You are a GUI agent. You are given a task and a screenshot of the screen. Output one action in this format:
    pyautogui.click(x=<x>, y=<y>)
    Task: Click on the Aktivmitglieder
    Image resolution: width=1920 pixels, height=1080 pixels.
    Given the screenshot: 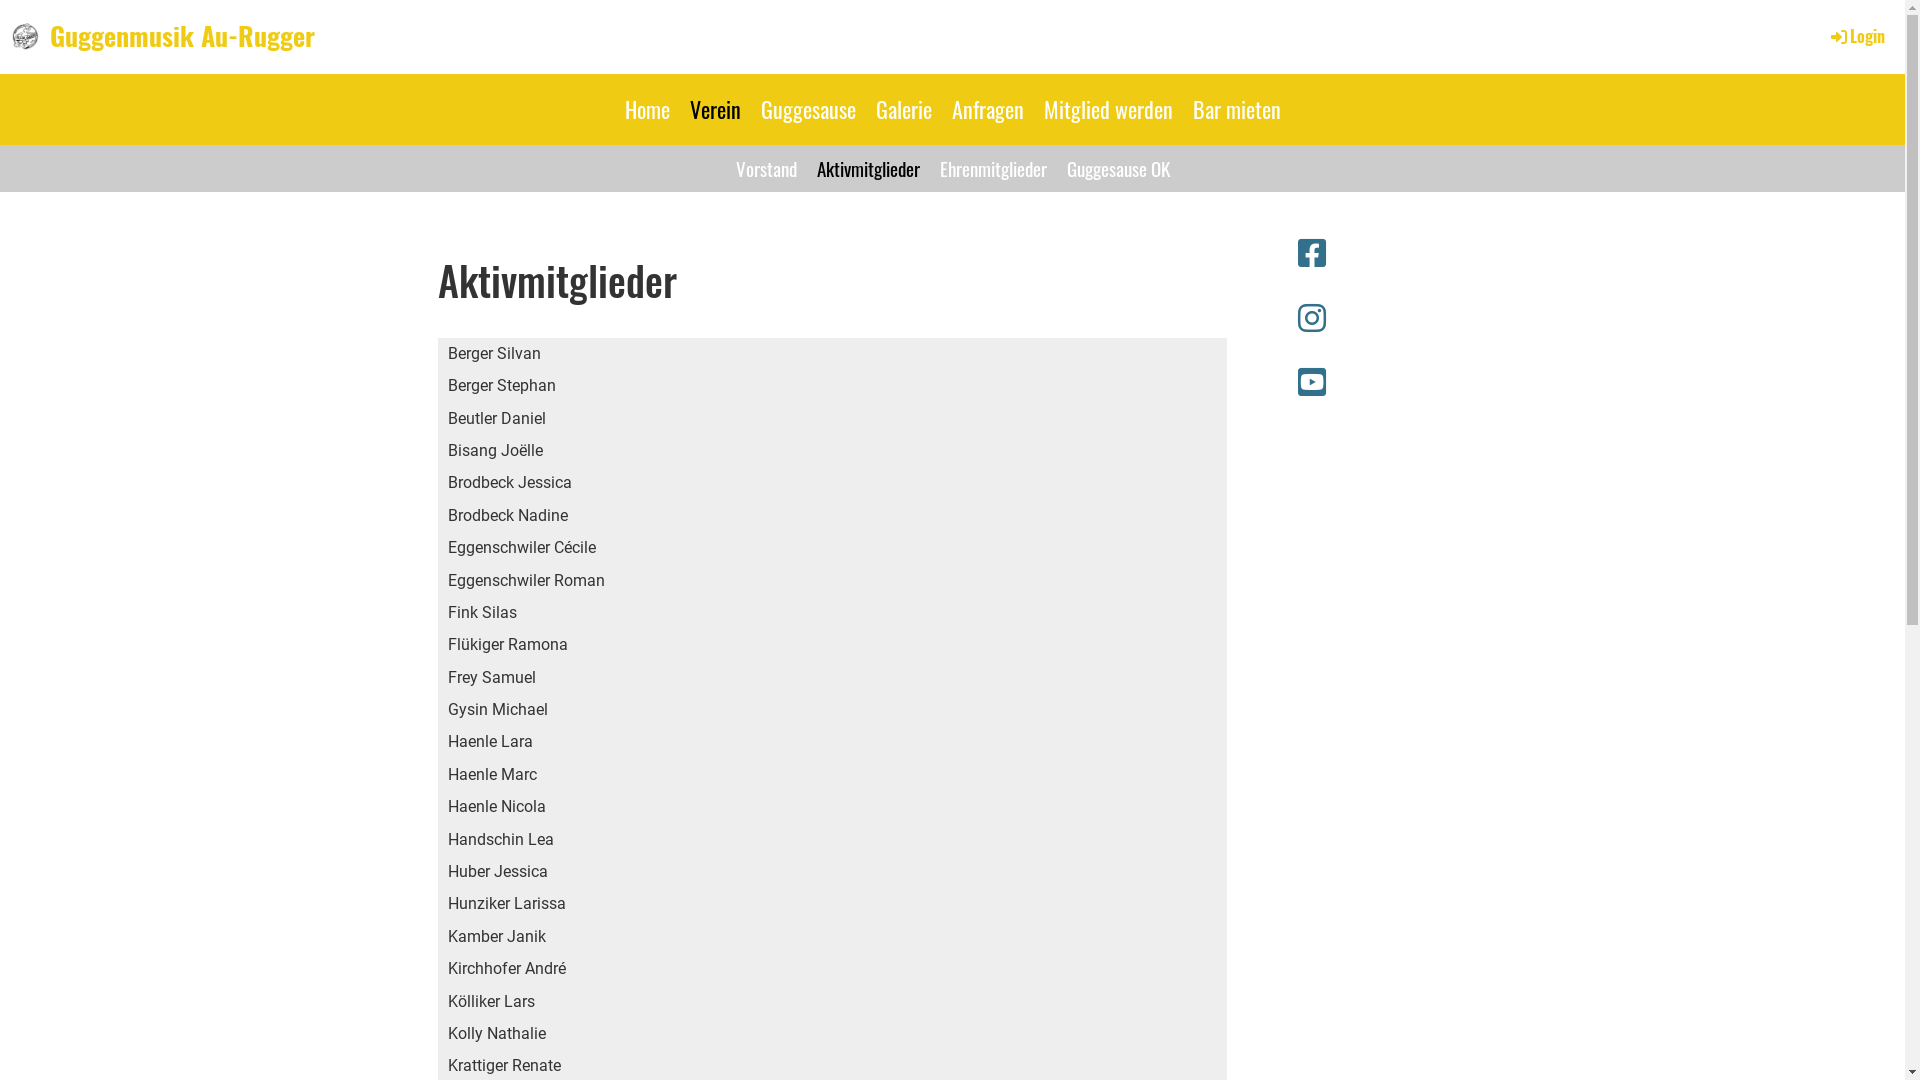 What is the action you would take?
    pyautogui.click(x=868, y=168)
    